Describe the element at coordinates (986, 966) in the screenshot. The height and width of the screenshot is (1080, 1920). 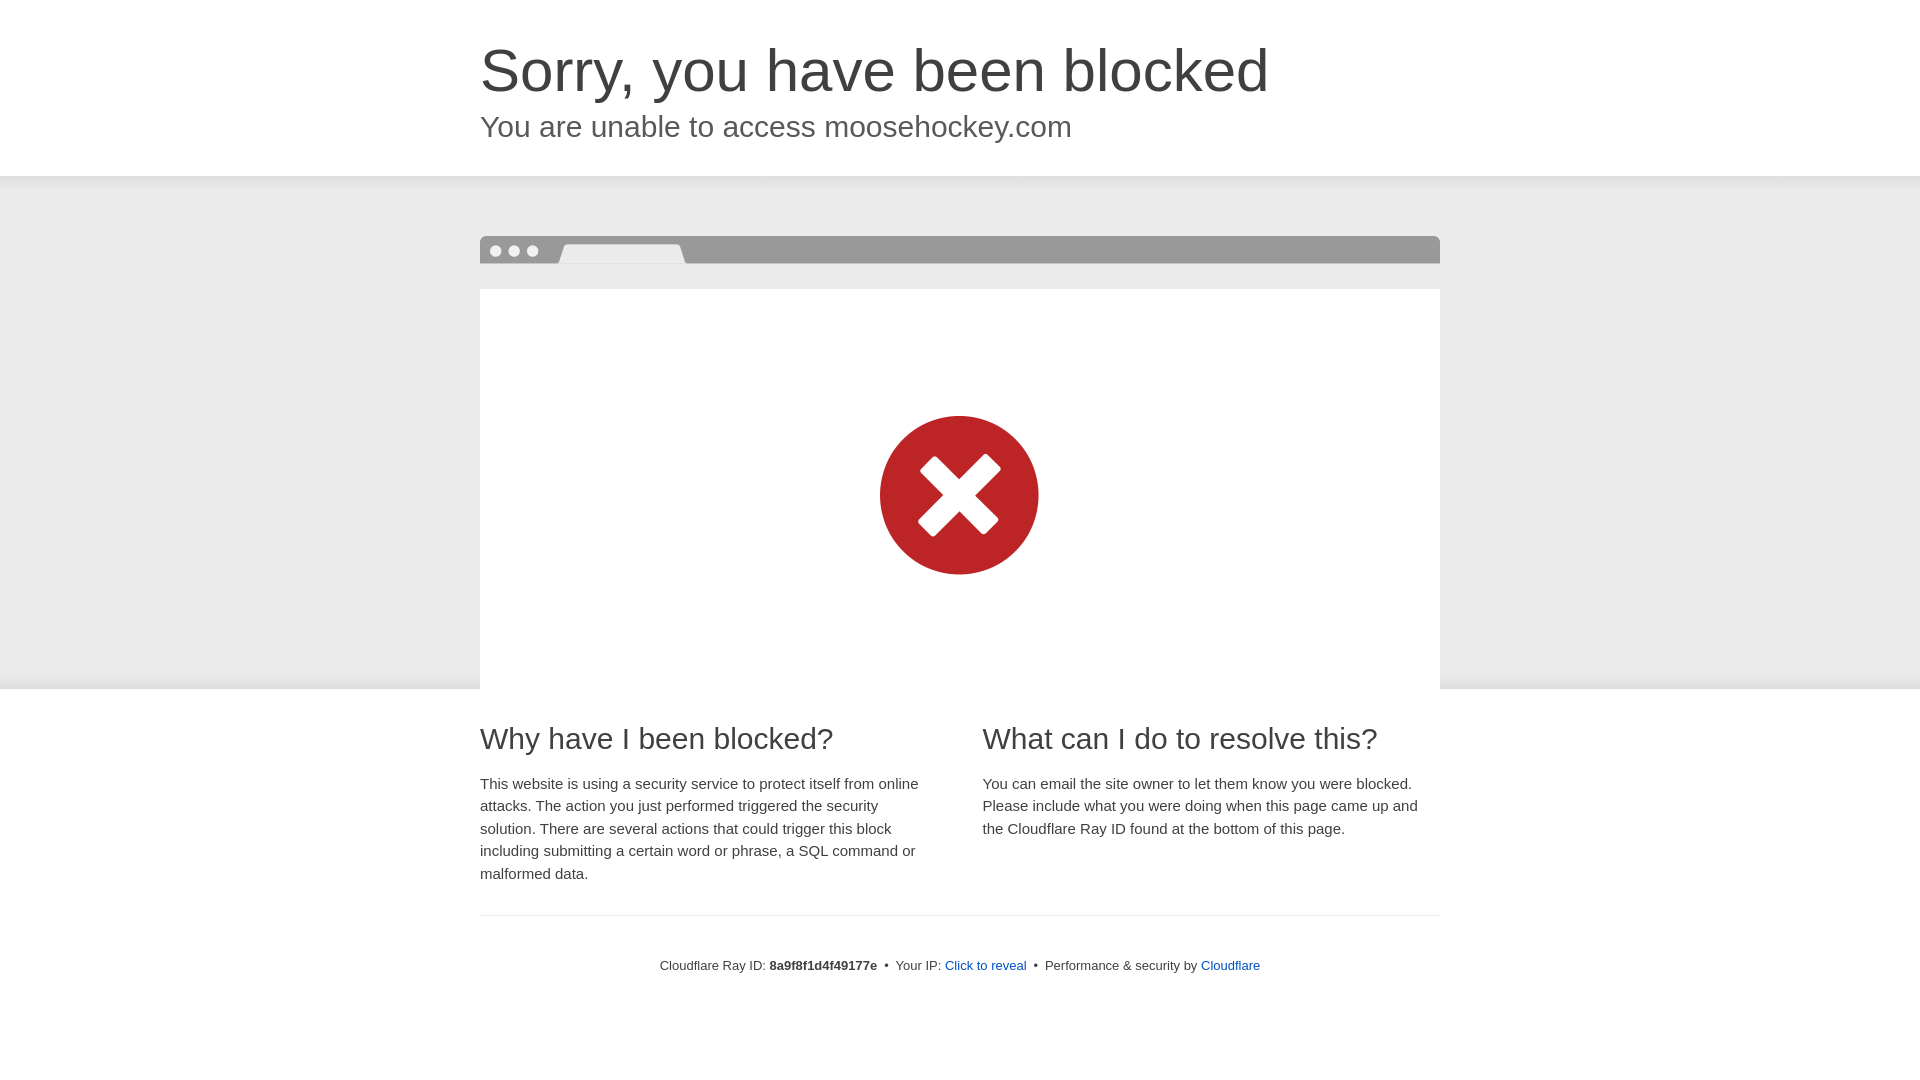
I see `Click to reveal` at that location.